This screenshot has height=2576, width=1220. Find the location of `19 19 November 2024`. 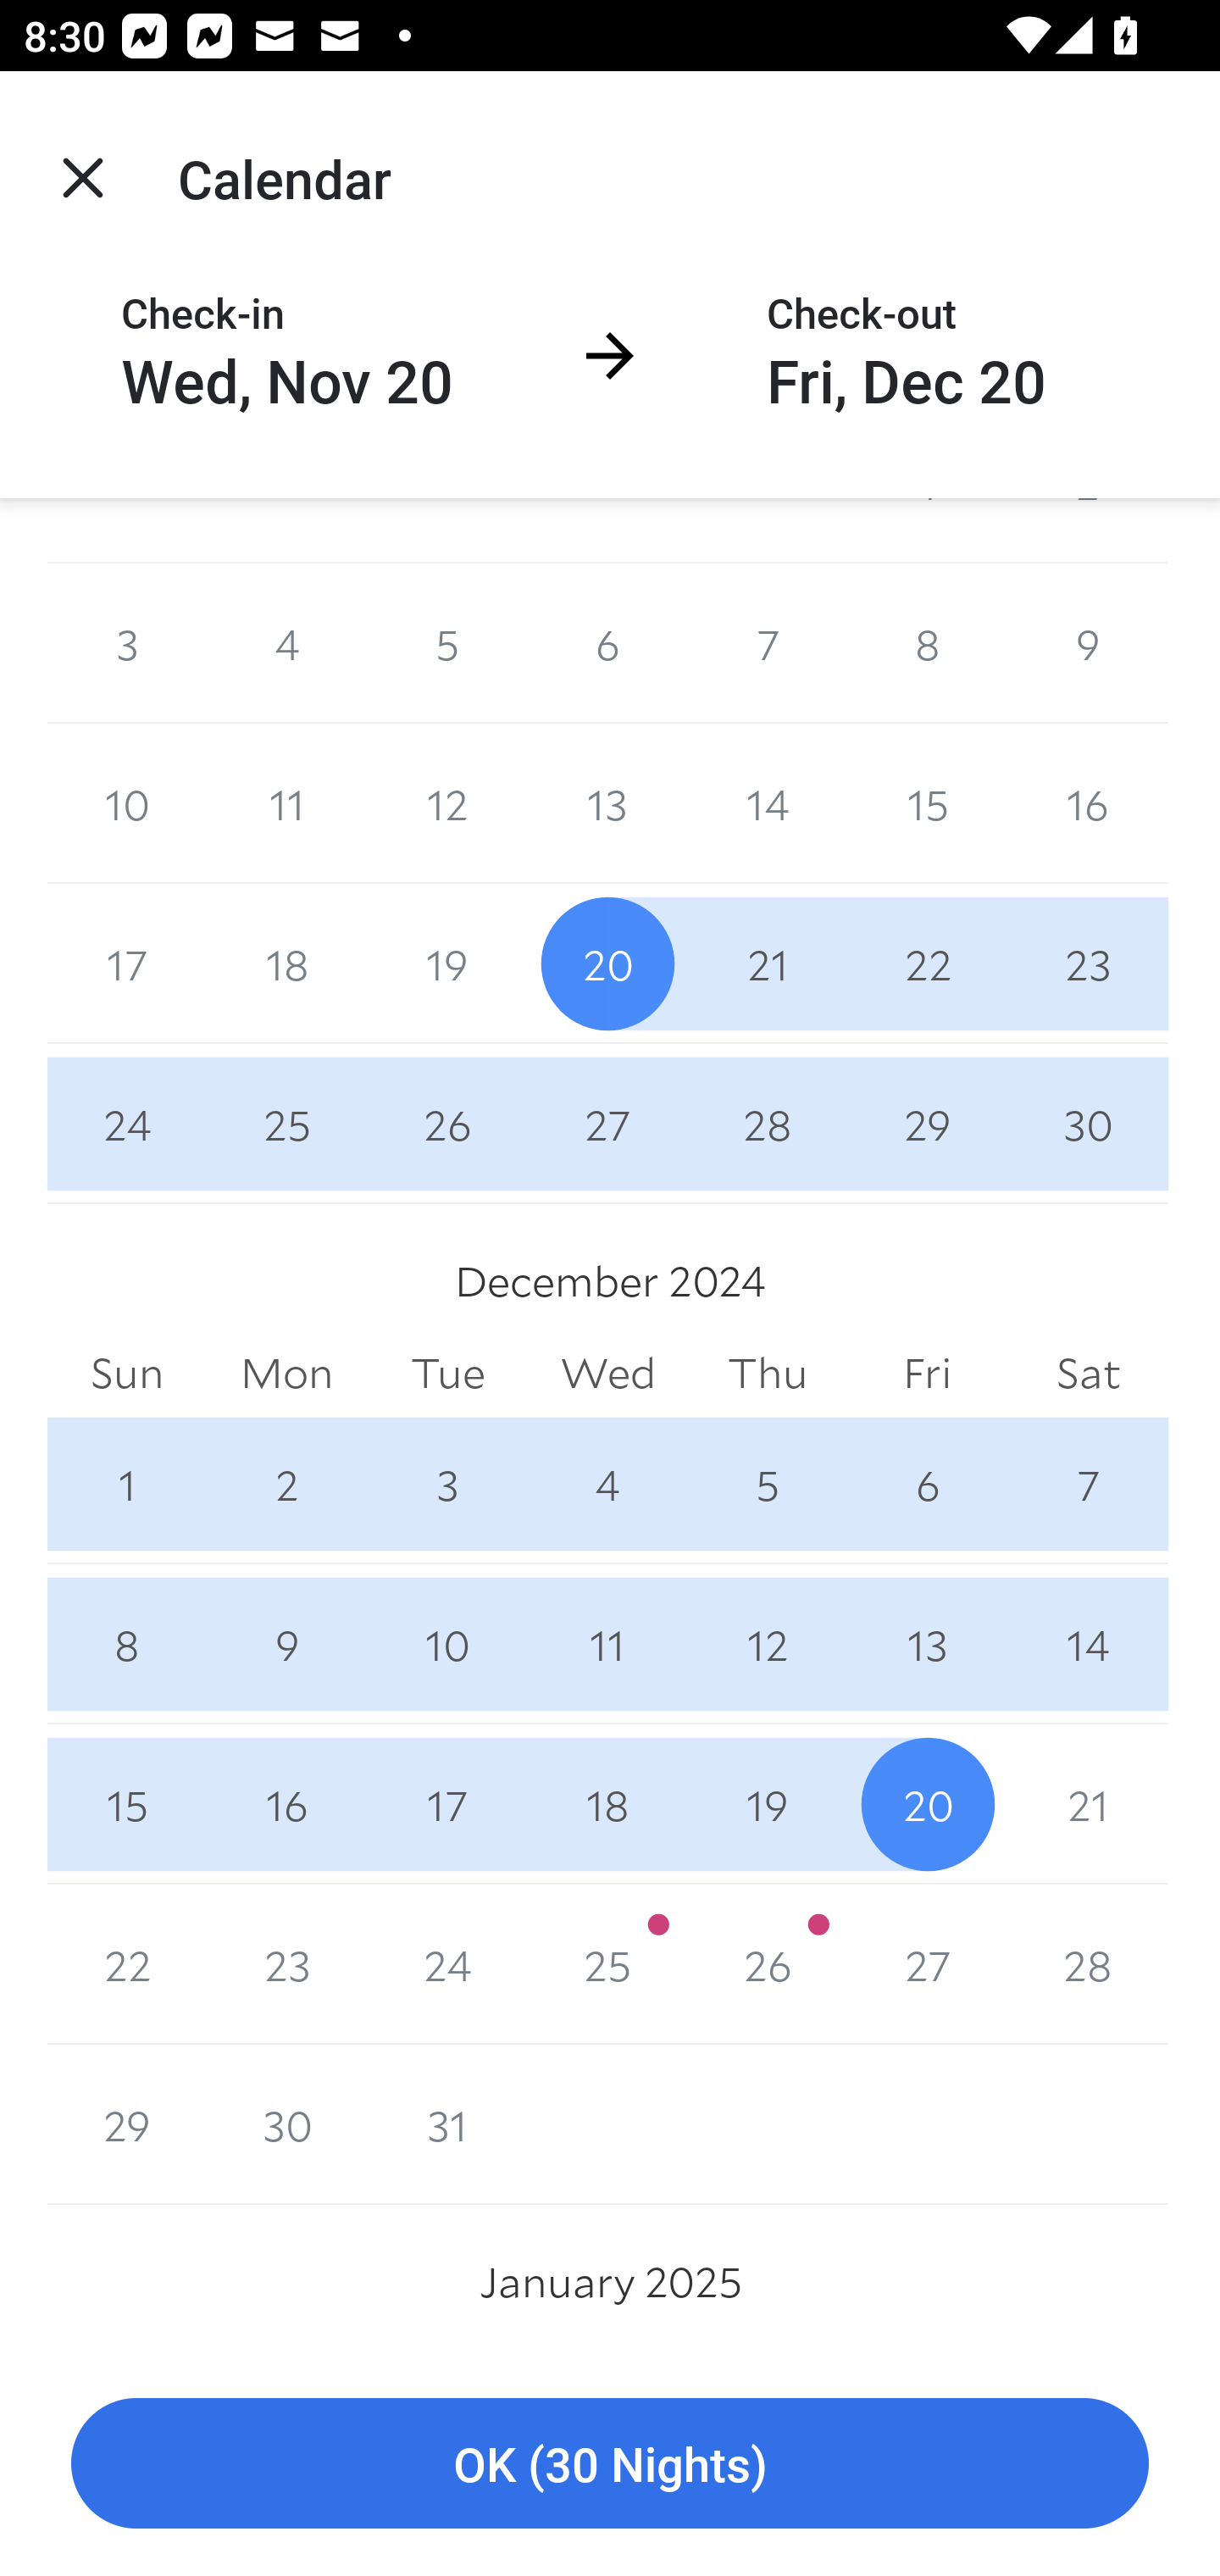

19 19 November 2024 is located at coordinates (447, 963).